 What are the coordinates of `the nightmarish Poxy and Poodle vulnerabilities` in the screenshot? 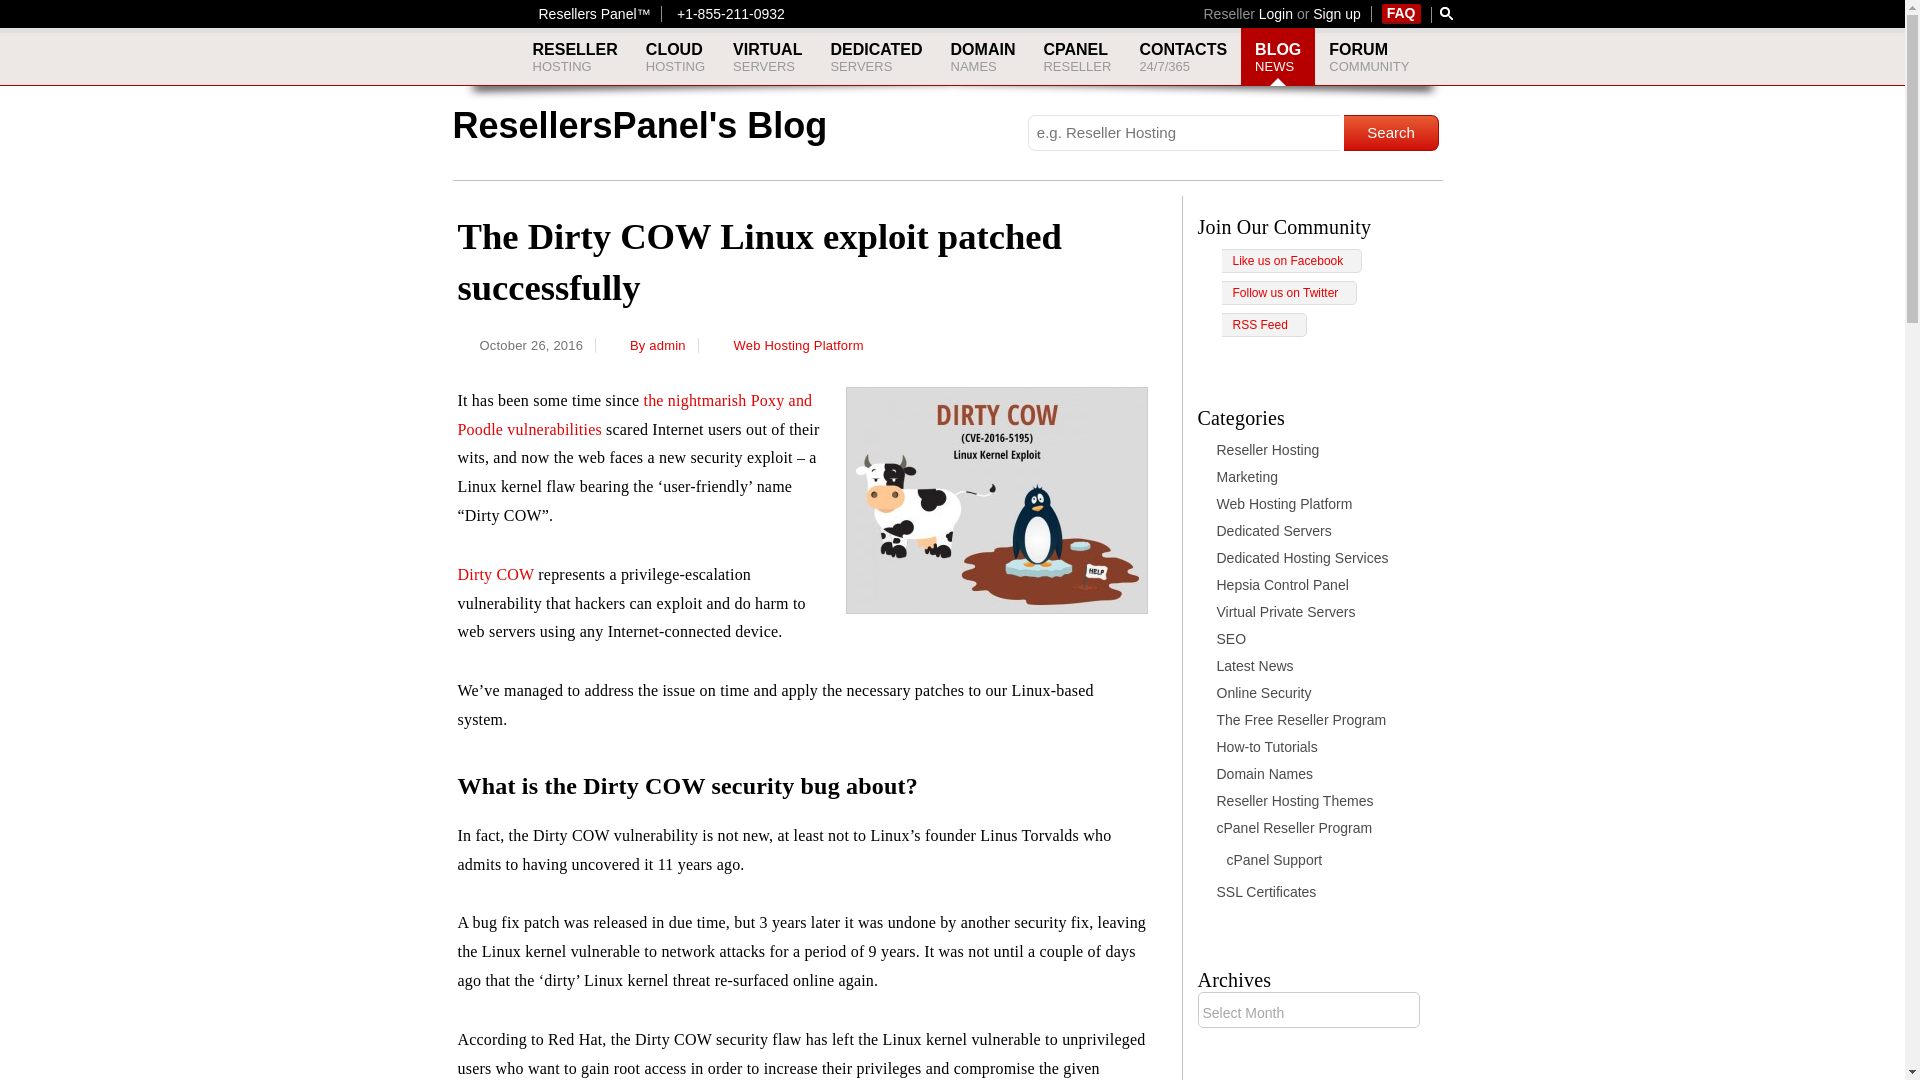 It's located at (674, 57).